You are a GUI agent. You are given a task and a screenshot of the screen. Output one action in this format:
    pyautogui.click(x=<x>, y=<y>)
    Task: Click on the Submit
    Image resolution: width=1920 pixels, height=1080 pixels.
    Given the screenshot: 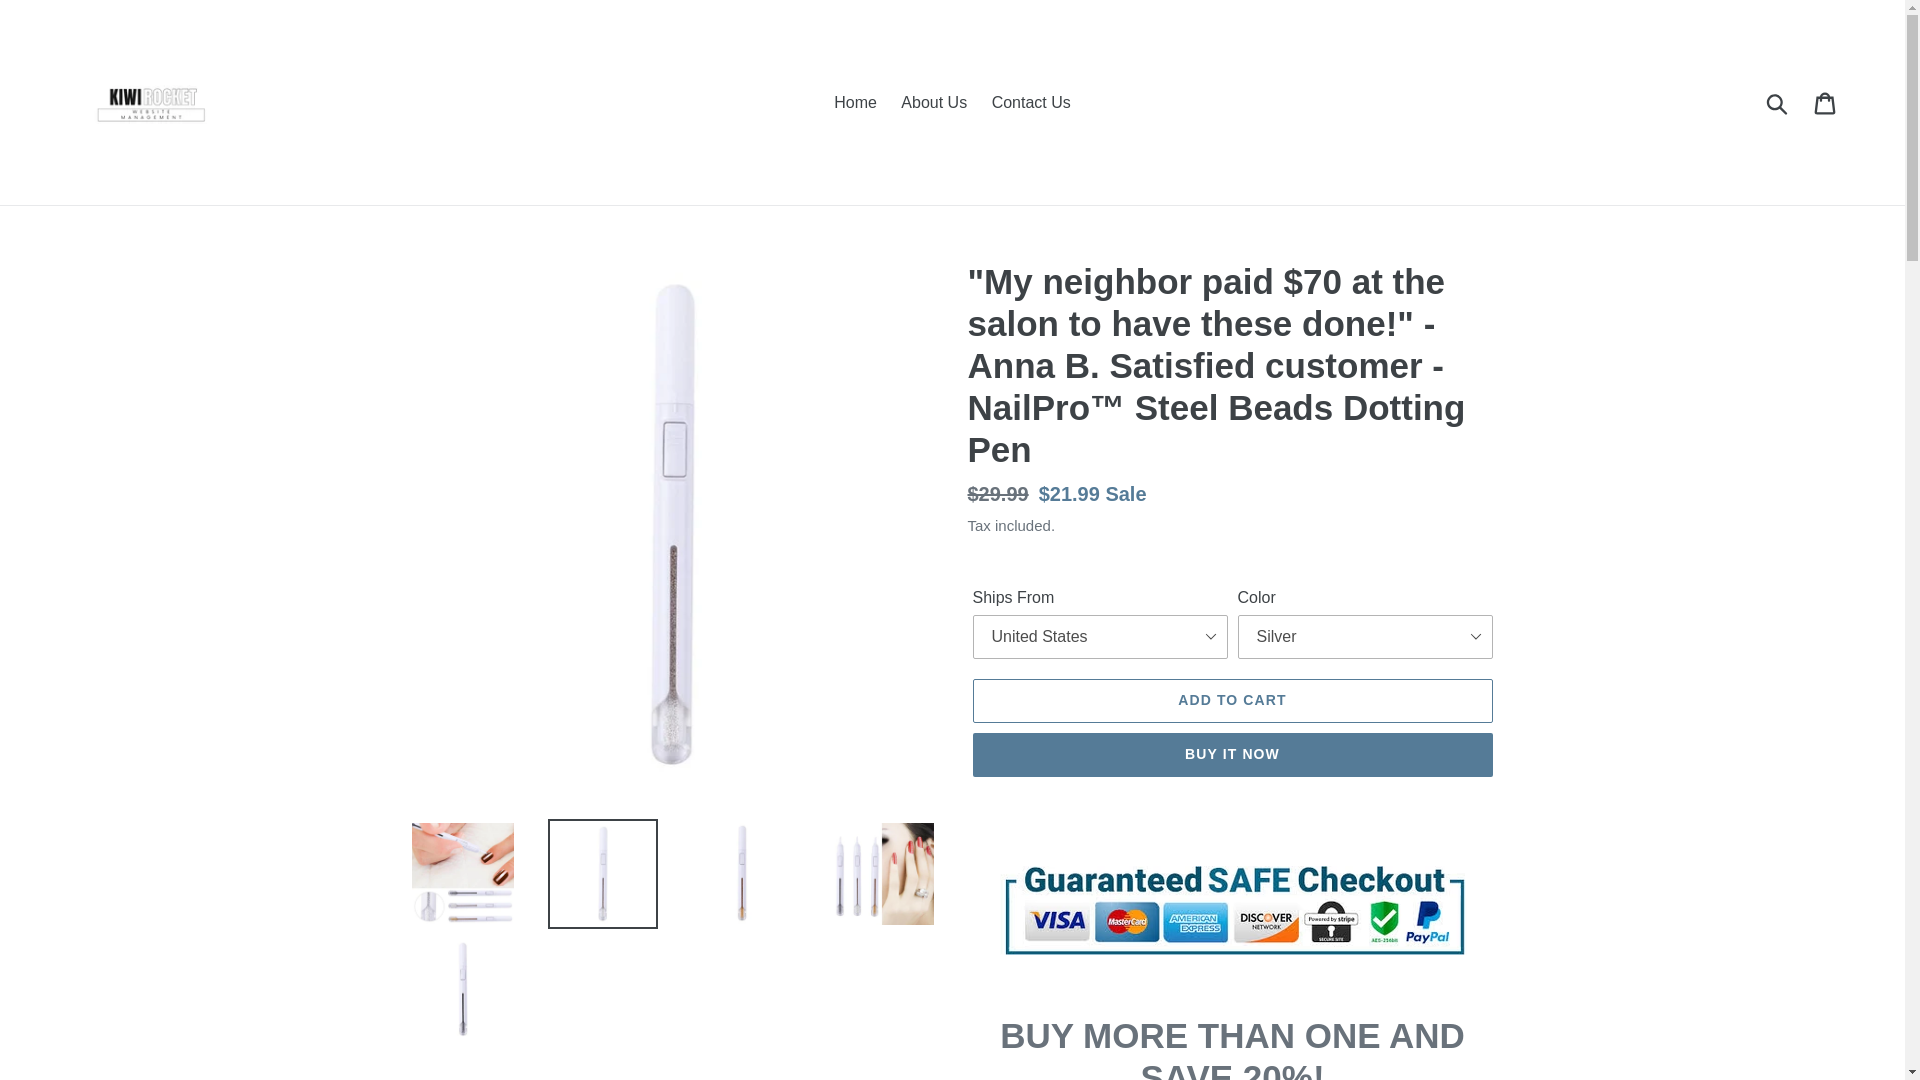 What is the action you would take?
    pyautogui.click(x=1778, y=102)
    